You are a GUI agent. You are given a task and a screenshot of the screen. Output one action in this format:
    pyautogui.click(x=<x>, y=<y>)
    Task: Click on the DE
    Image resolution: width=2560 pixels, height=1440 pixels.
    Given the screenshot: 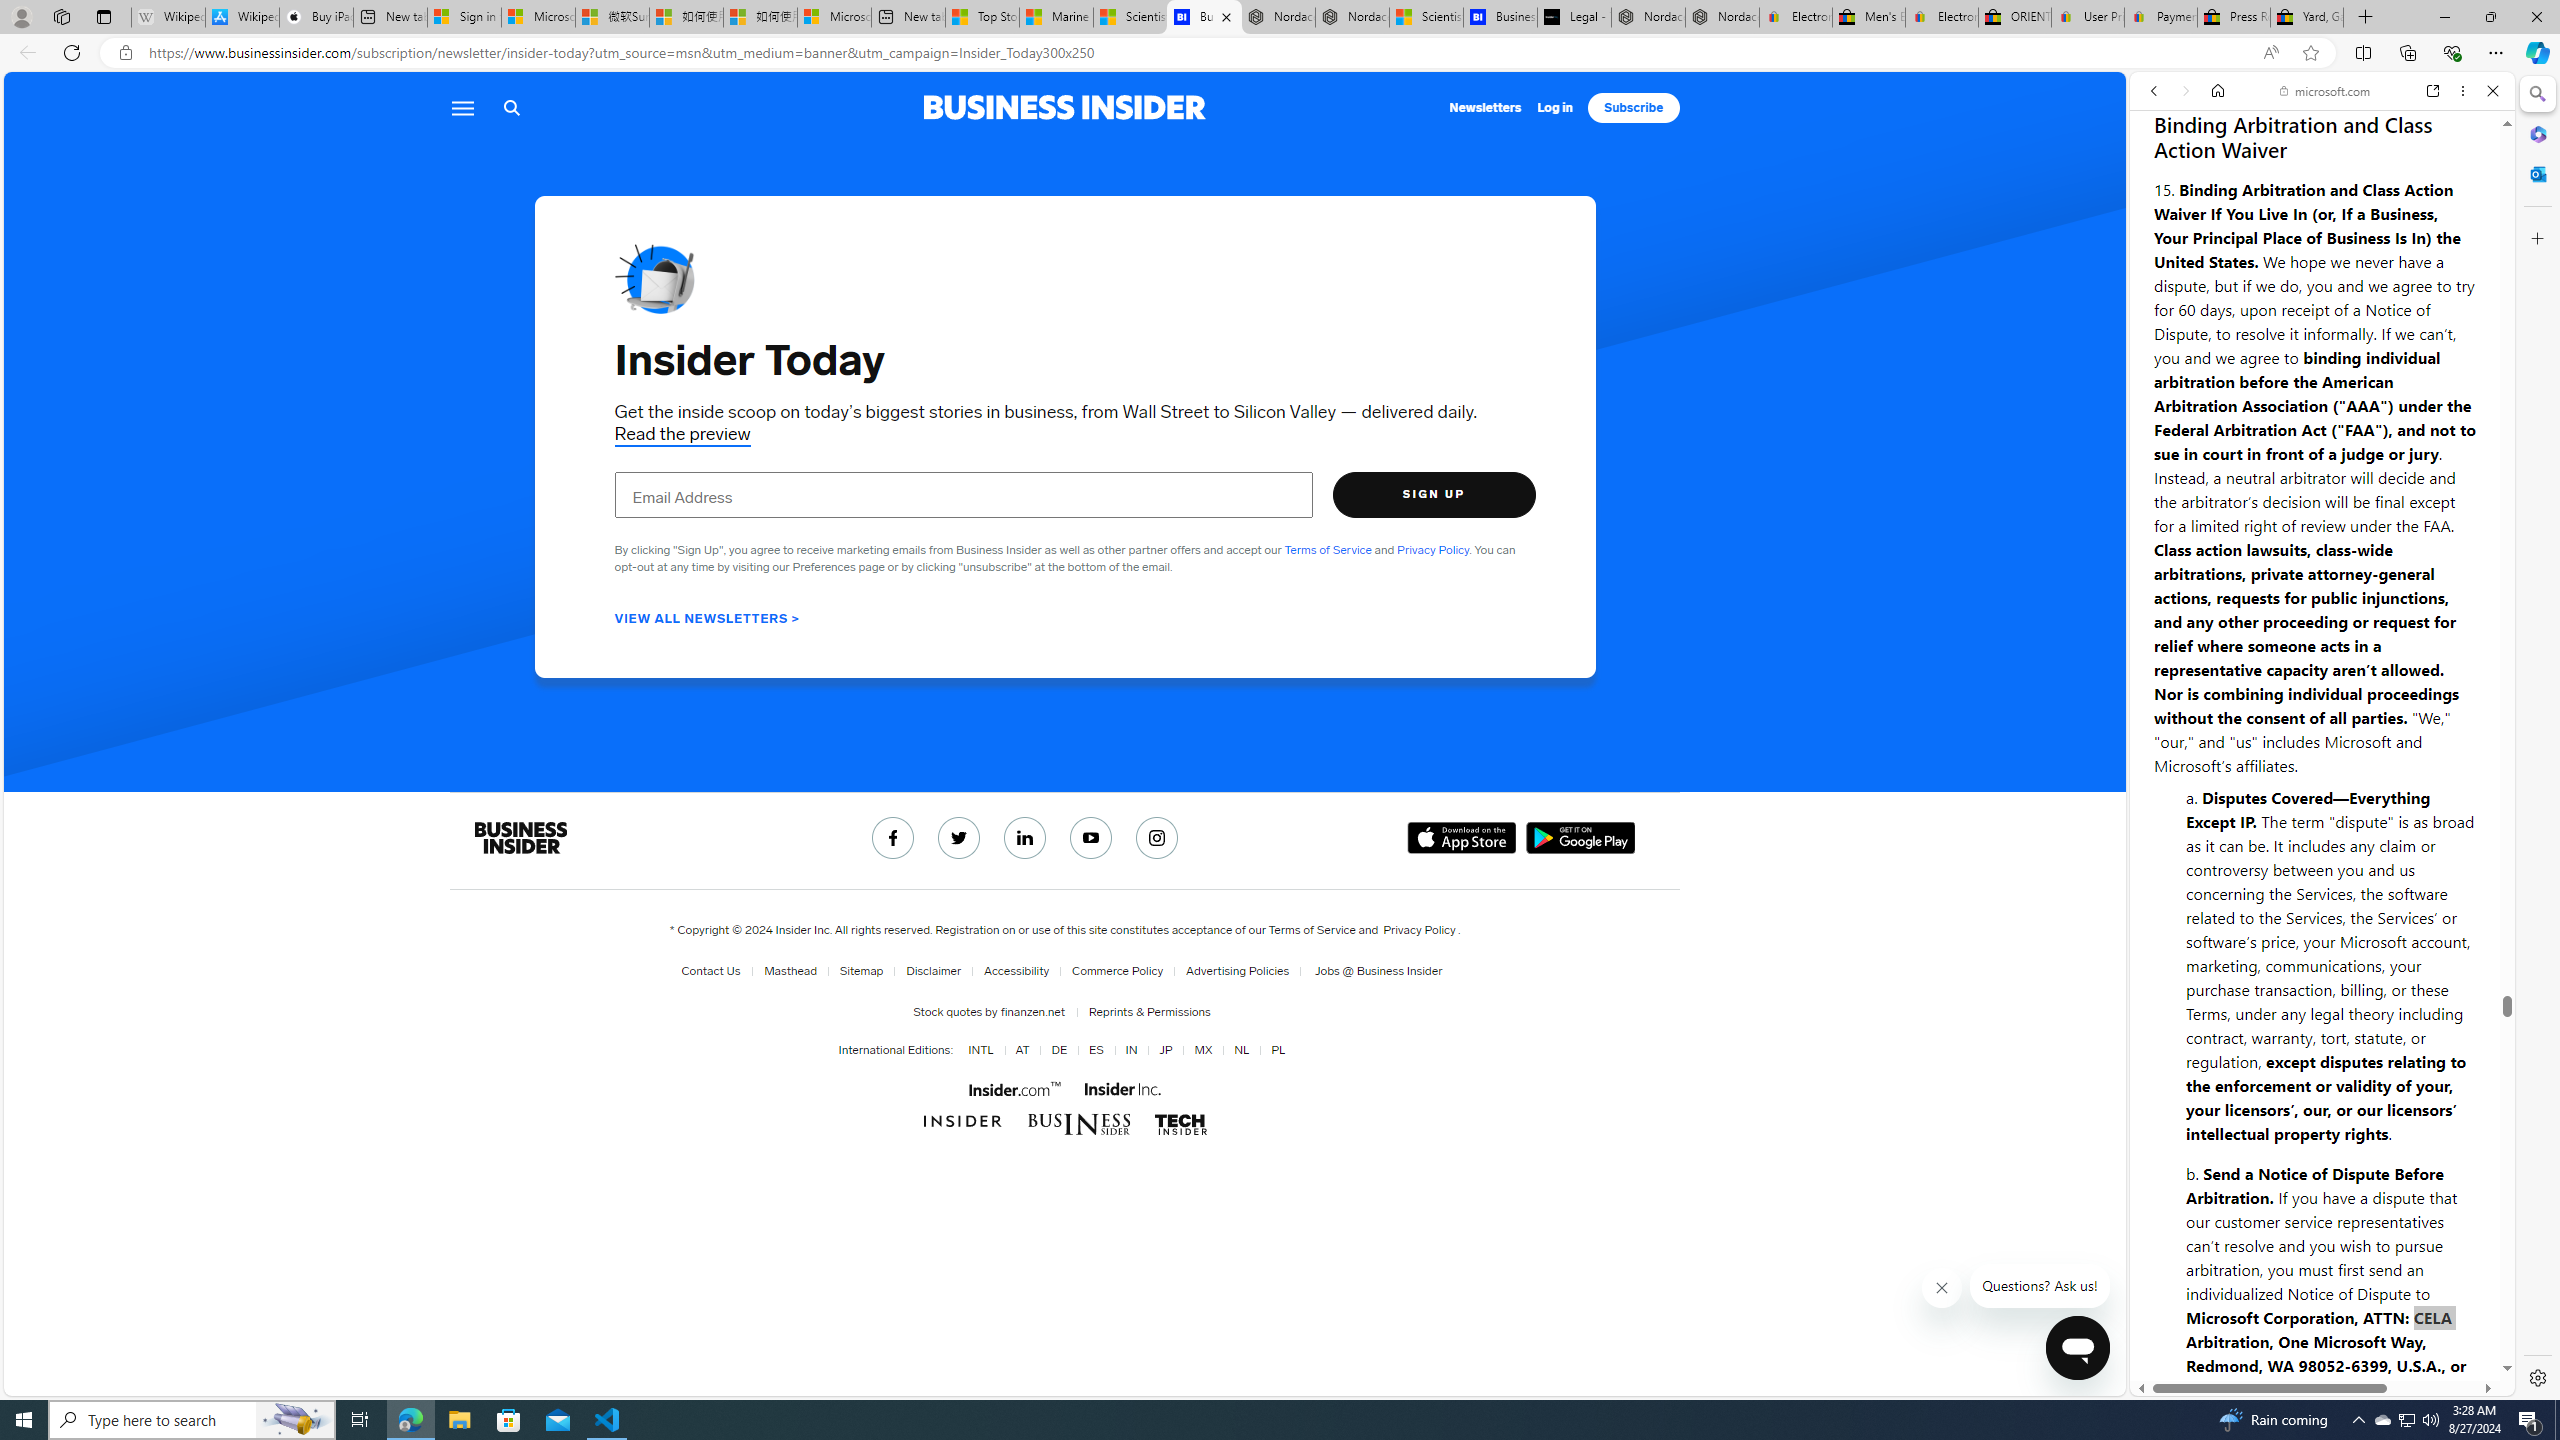 What is the action you would take?
    pyautogui.click(x=1060, y=1050)
    